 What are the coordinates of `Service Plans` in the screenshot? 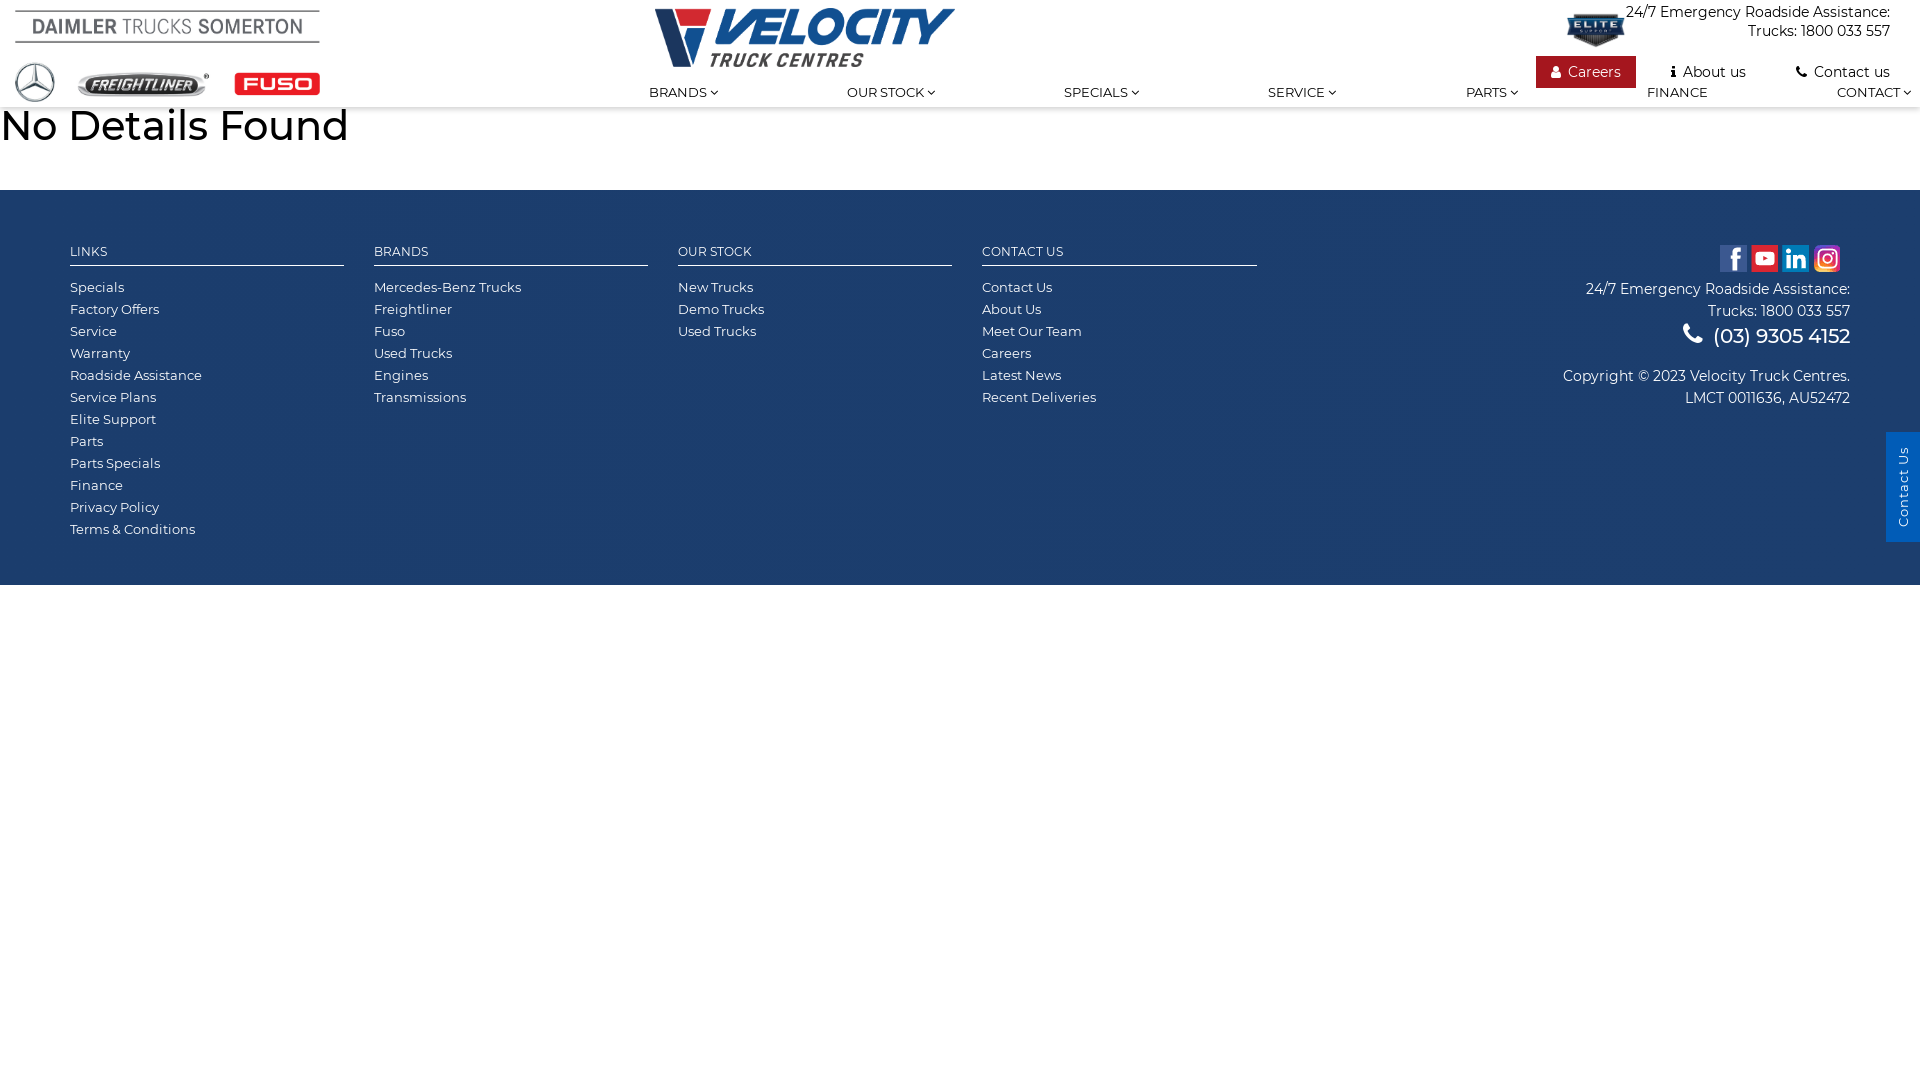 It's located at (113, 401).